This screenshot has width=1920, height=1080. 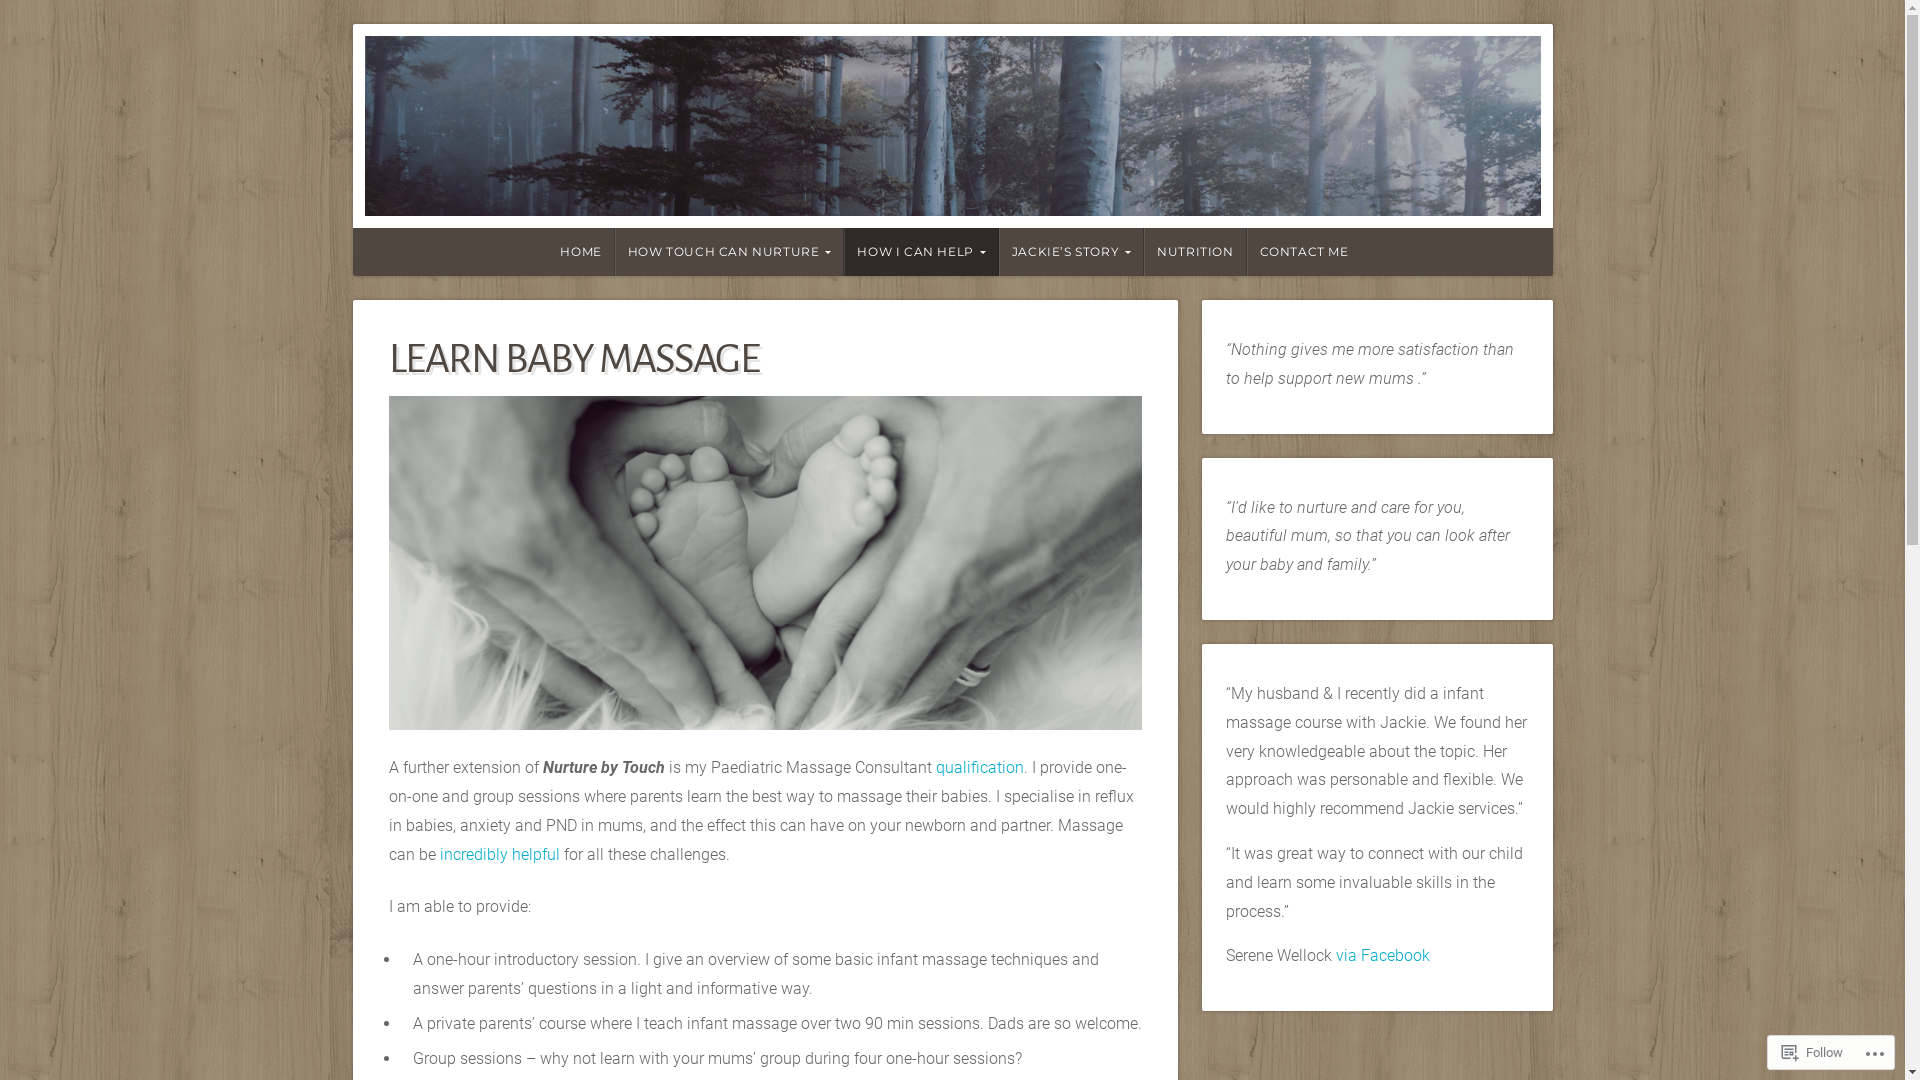 What do you see at coordinates (1812, 1052) in the screenshot?
I see `Follow` at bounding box center [1812, 1052].